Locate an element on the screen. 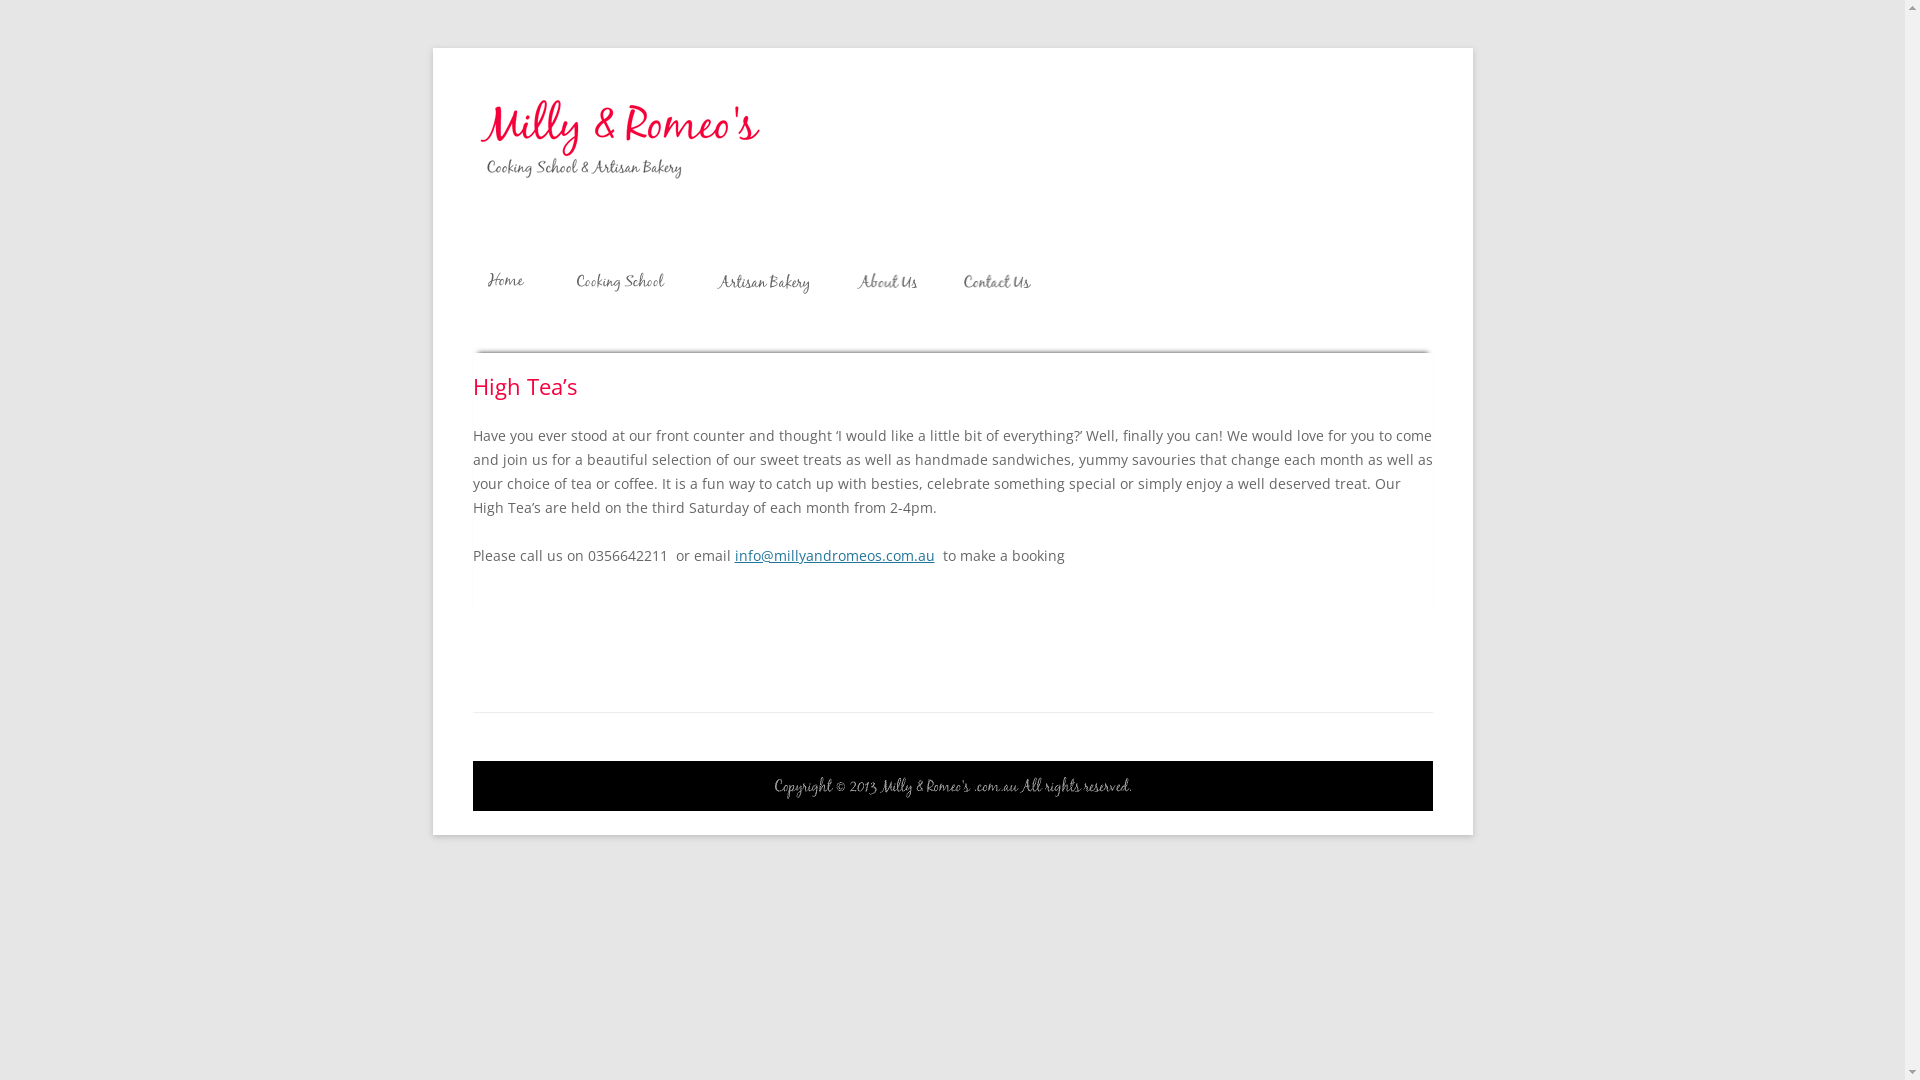 Image resolution: width=1920 pixels, height=1080 pixels. Milly & Romeo's is located at coordinates (576, 96).